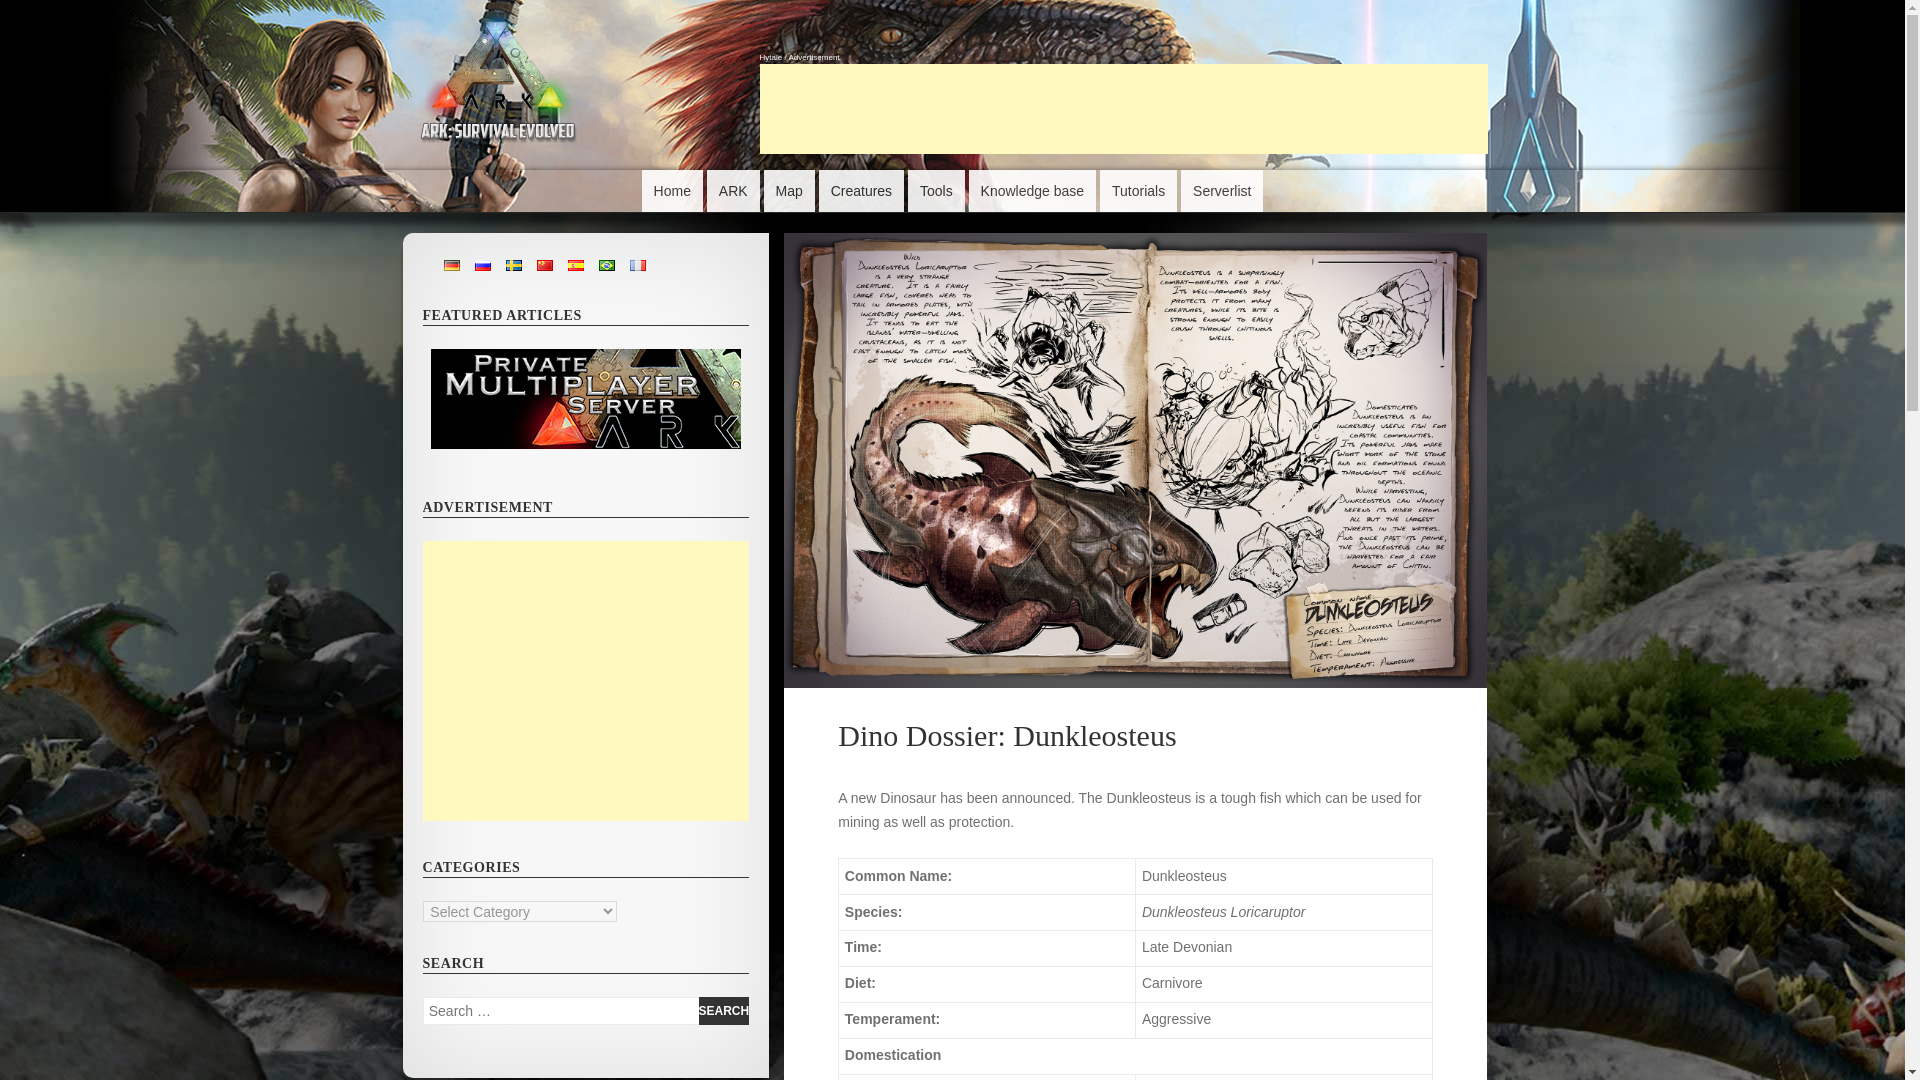  Describe the element at coordinates (789, 190) in the screenshot. I see `Map` at that location.